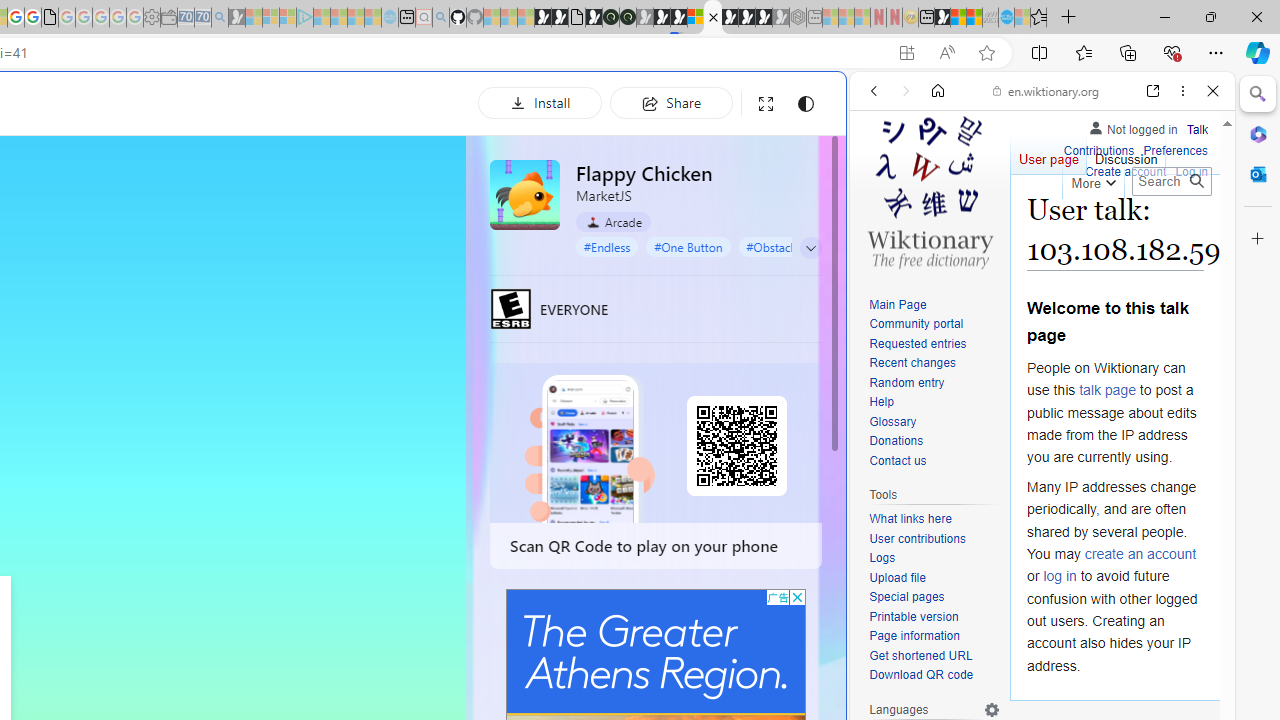 This screenshot has width=1280, height=720. Describe the element at coordinates (882, 558) in the screenshot. I see `Logs` at that location.